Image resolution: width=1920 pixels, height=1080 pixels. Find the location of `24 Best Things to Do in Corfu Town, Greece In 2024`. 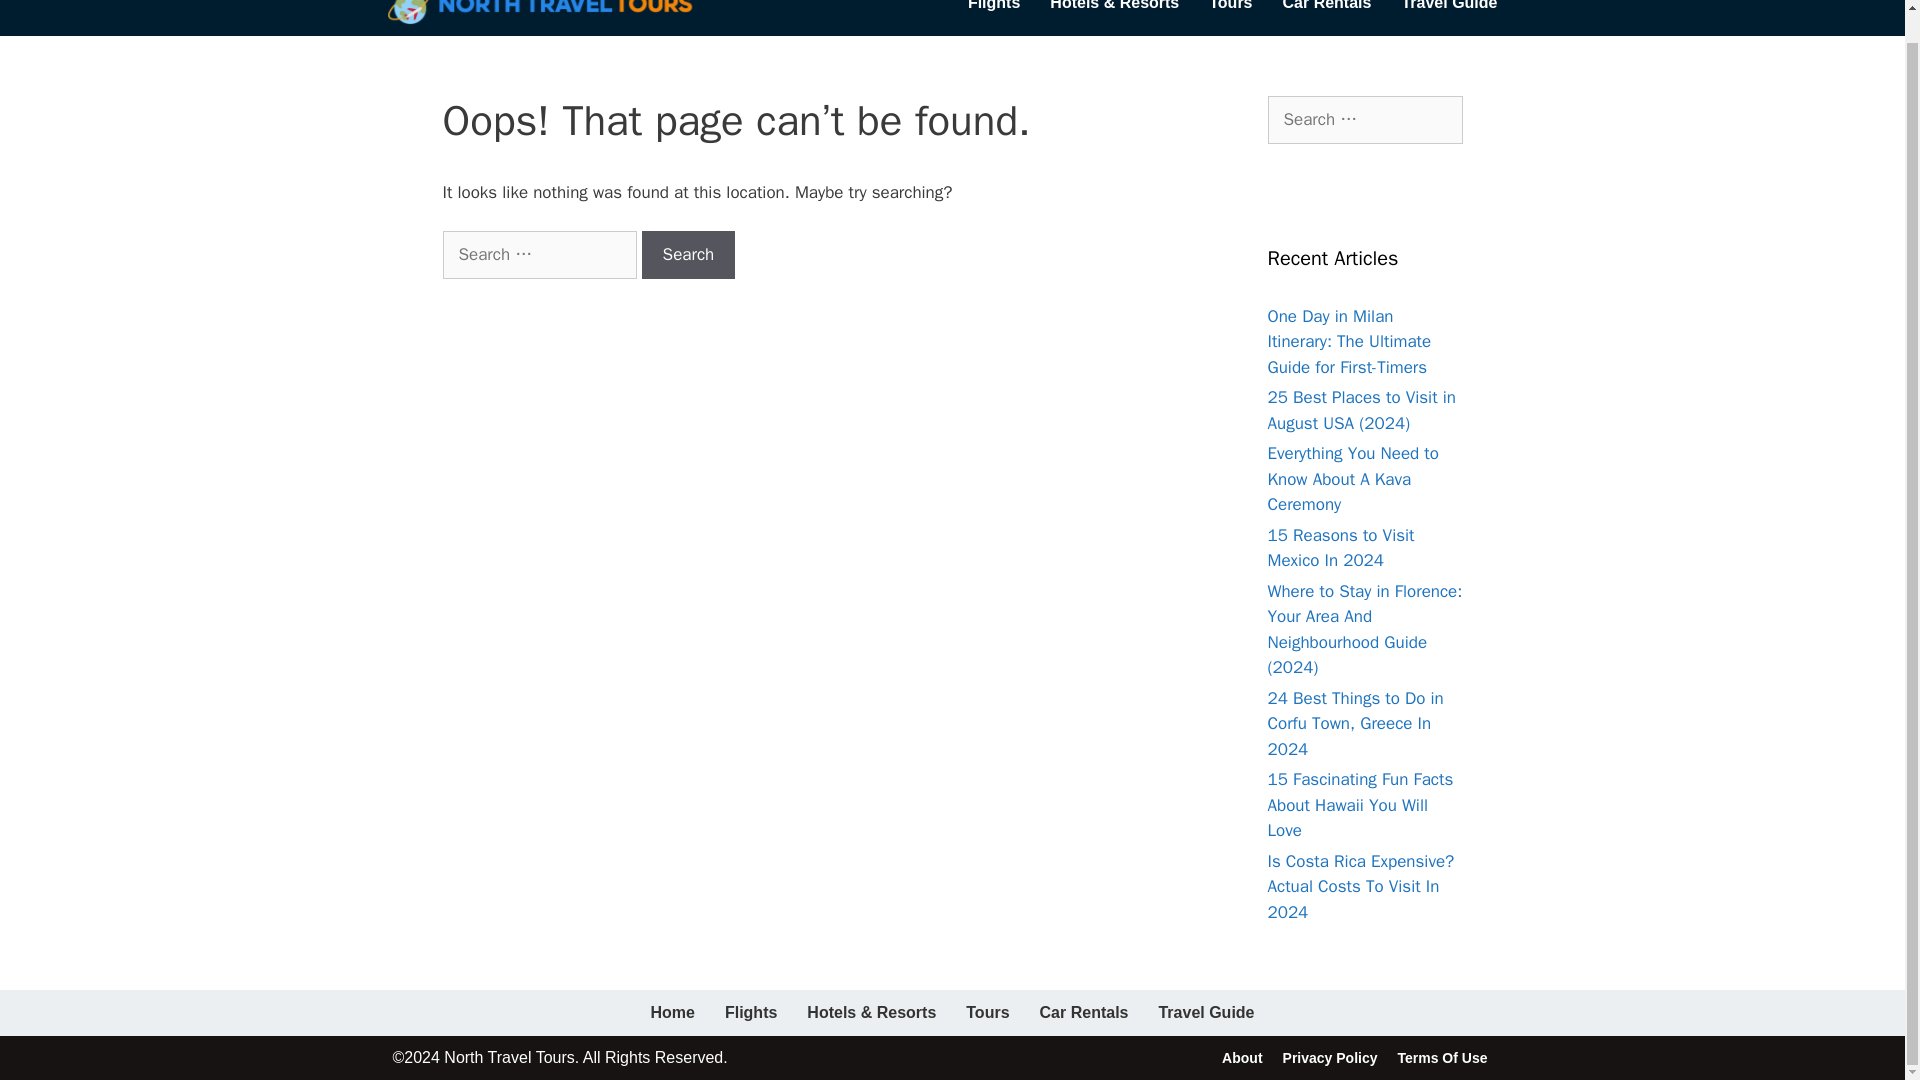

24 Best Things to Do in Corfu Town, Greece In 2024 is located at coordinates (1355, 724).